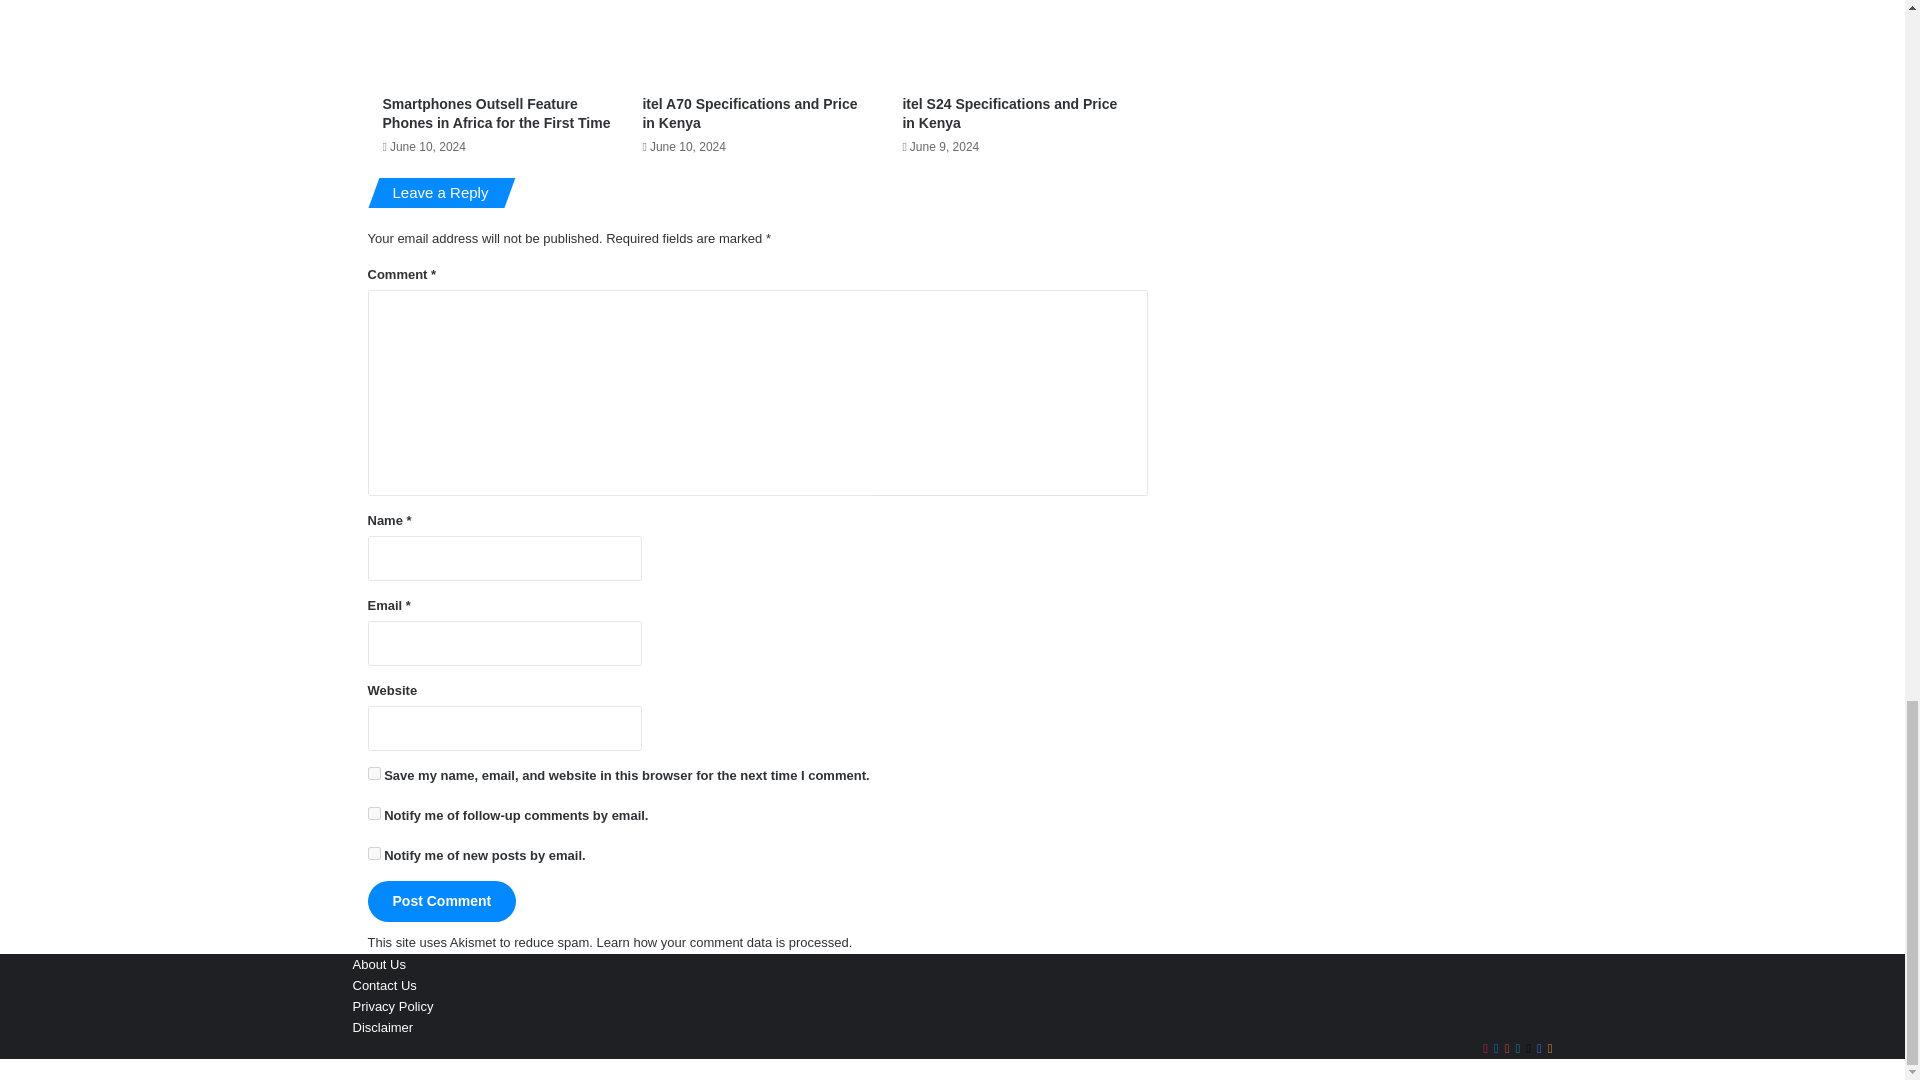 The width and height of the screenshot is (1920, 1080). I want to click on yes, so click(374, 772).